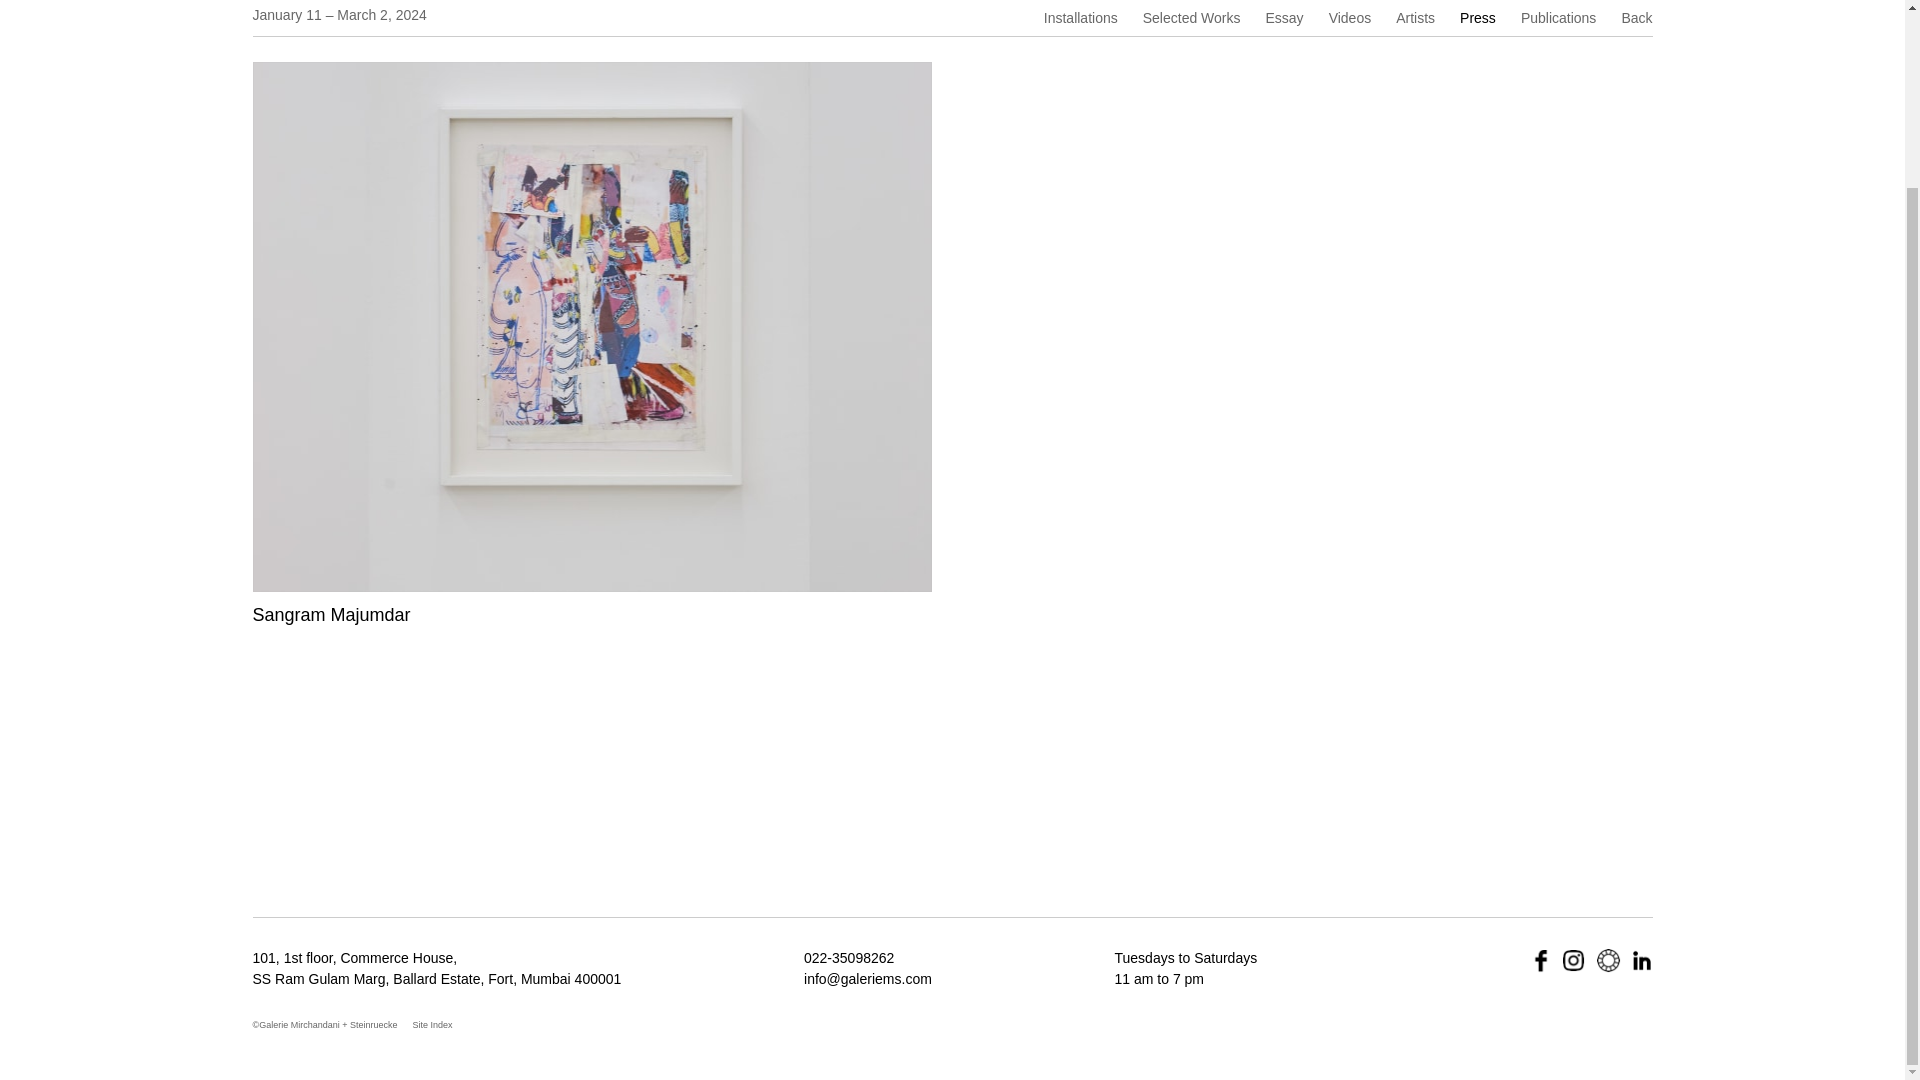 This screenshot has width=1920, height=1080. I want to click on Press, so click(1477, 18).